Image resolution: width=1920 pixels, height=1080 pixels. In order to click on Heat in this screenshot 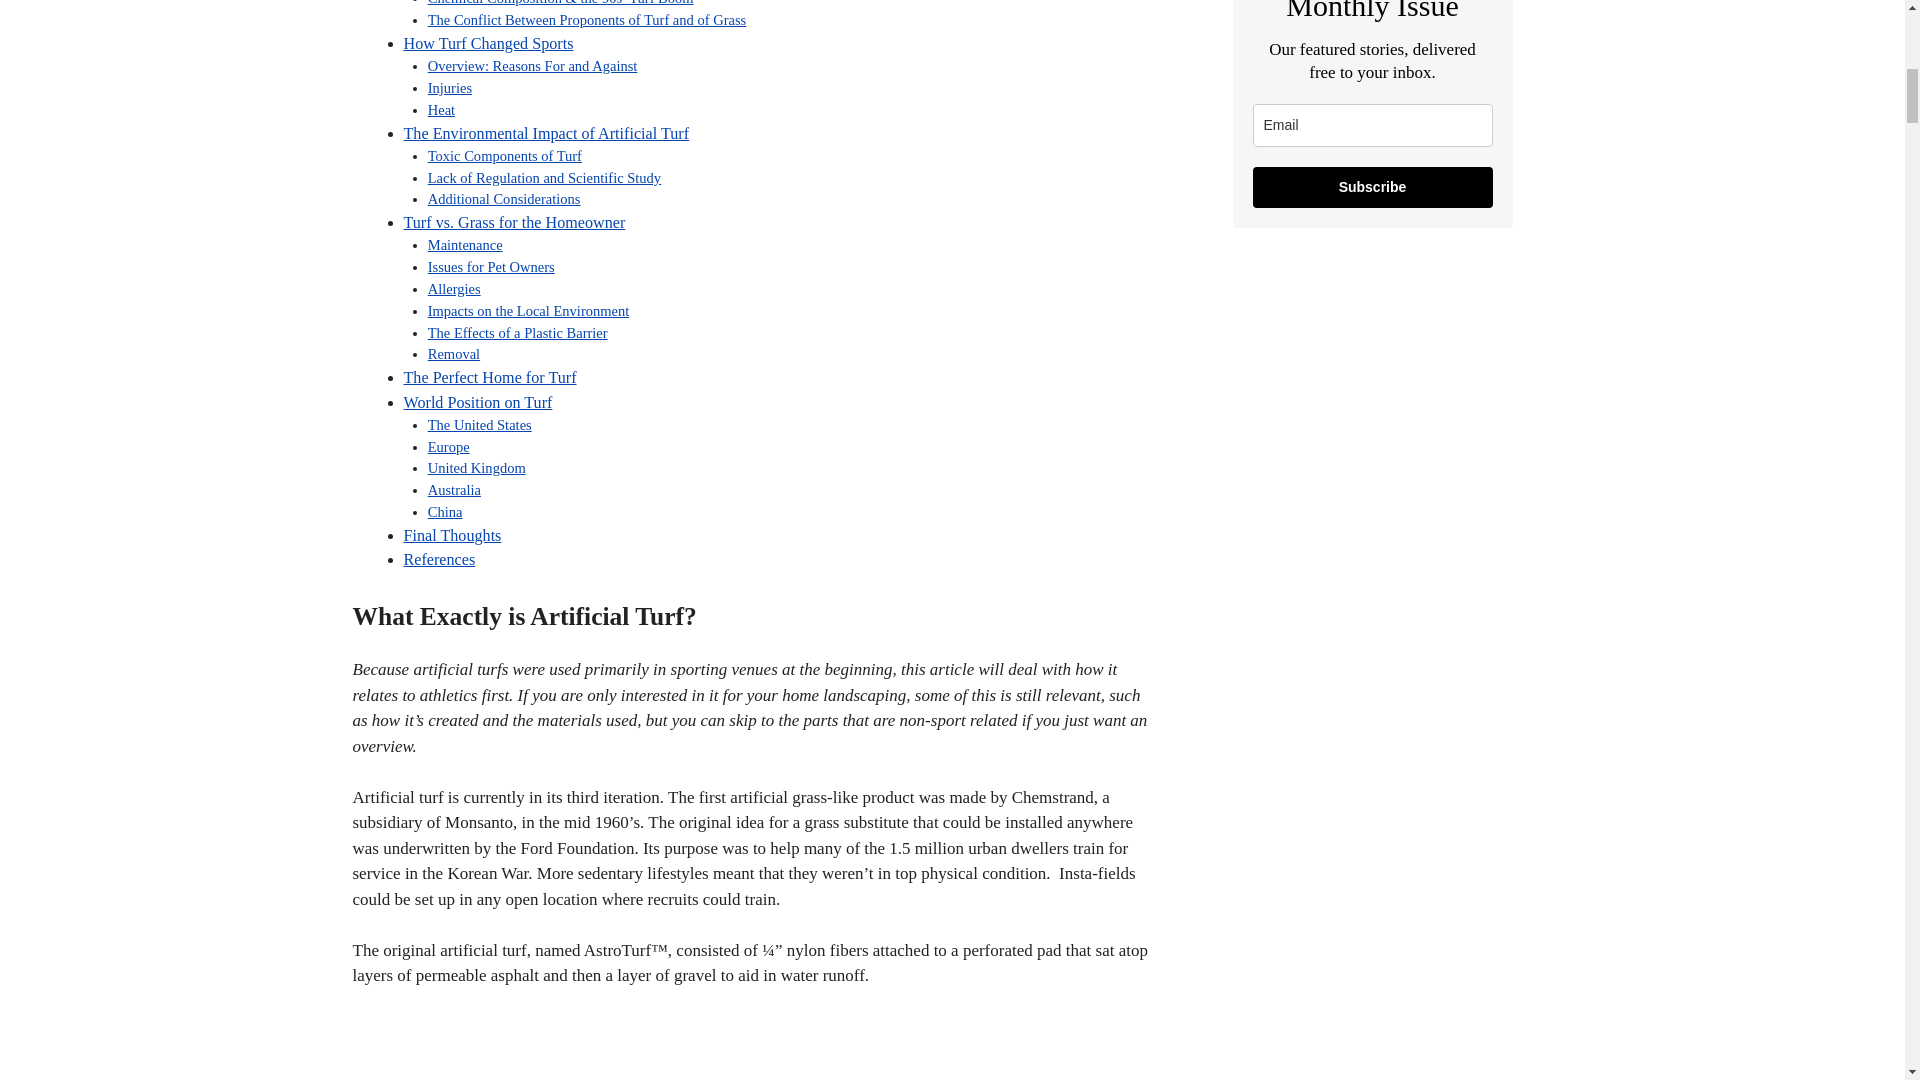, I will do `click(442, 109)`.